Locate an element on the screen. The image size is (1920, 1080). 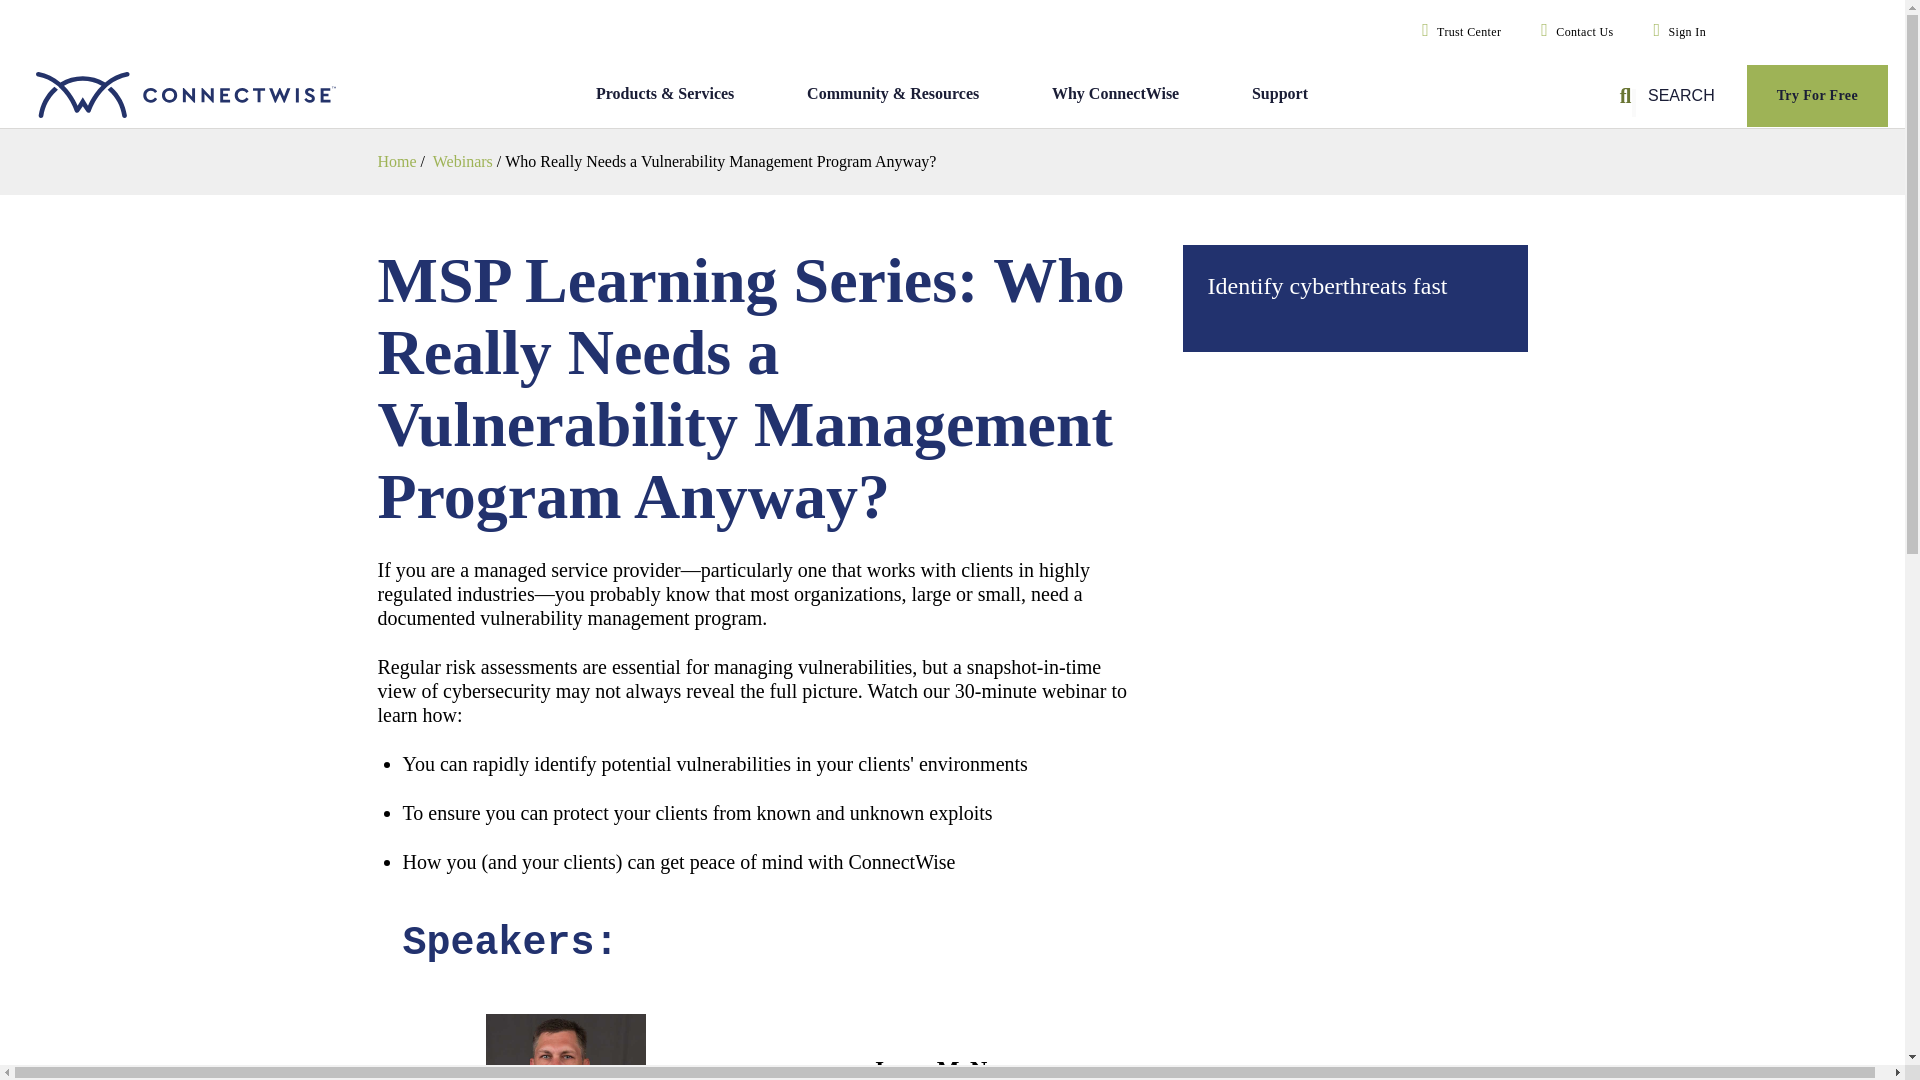
ConnectWise Logo is located at coordinates (205, 96).